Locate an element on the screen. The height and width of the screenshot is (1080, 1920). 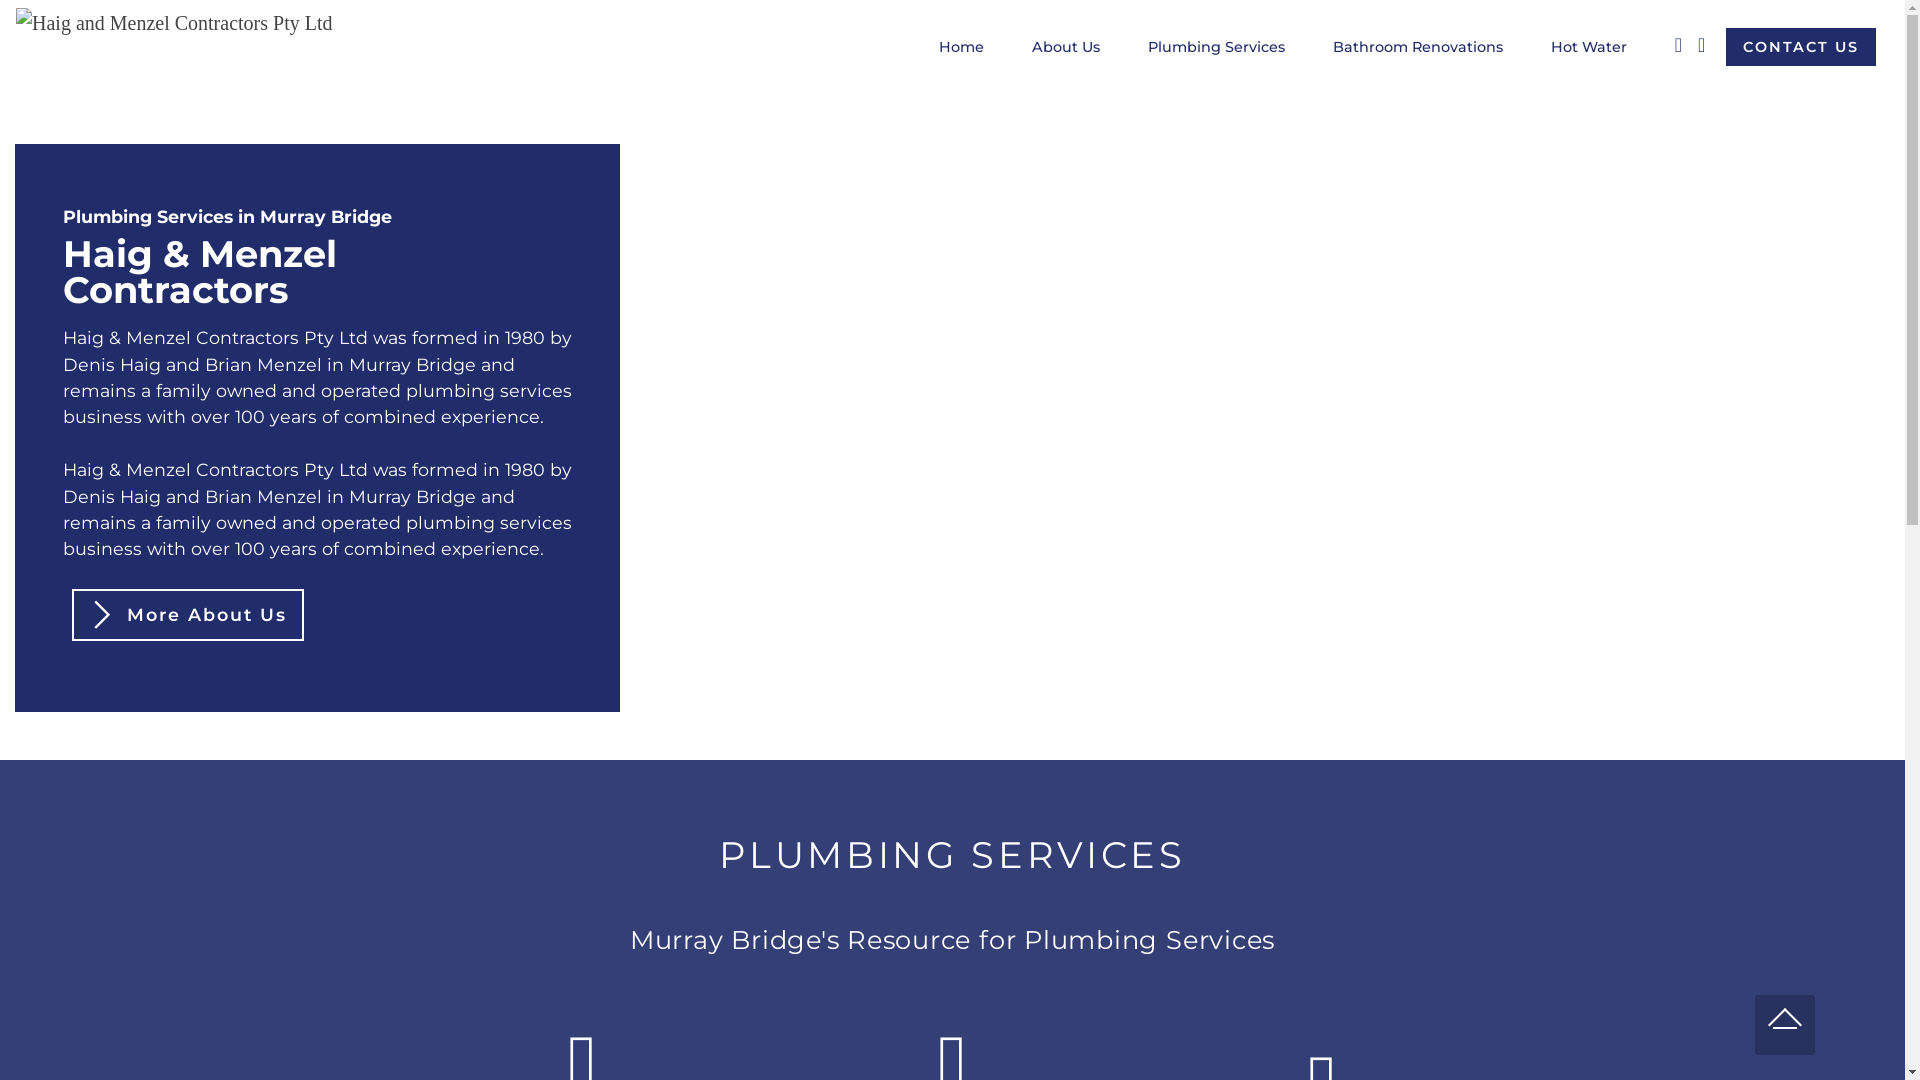
About Us is located at coordinates (1066, 47).